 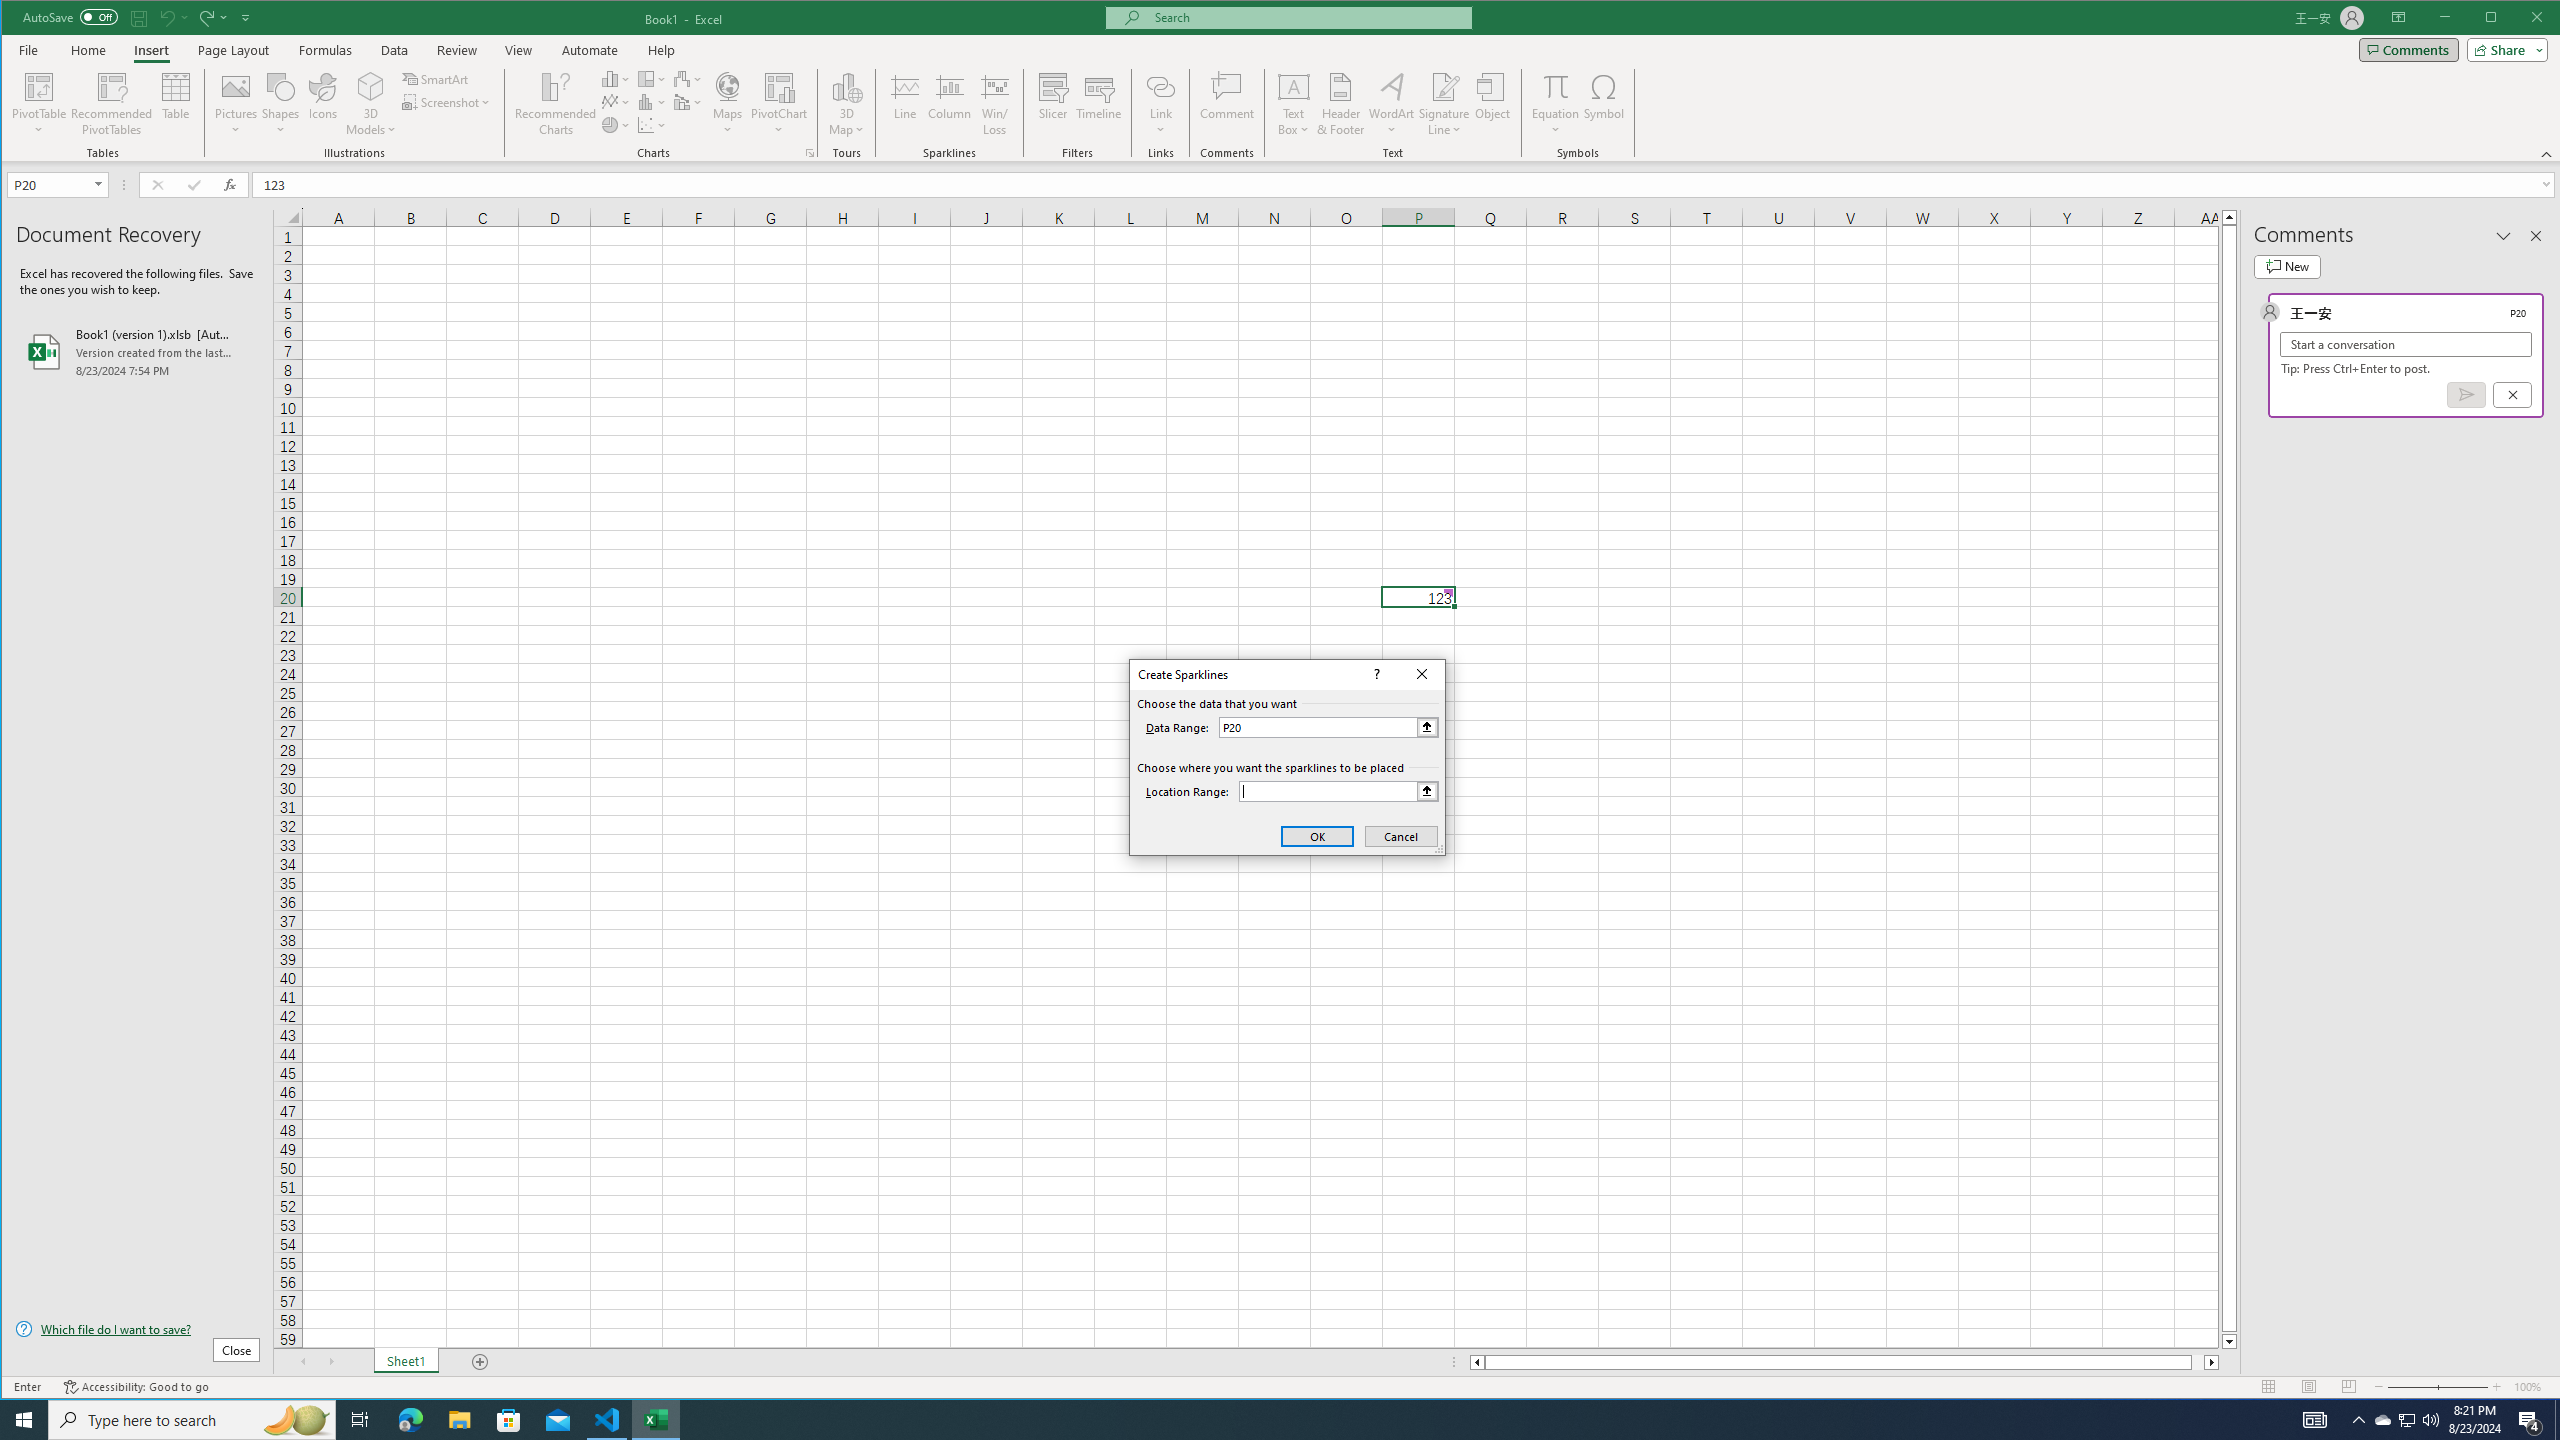 I want to click on Icons, so click(x=322, y=104).